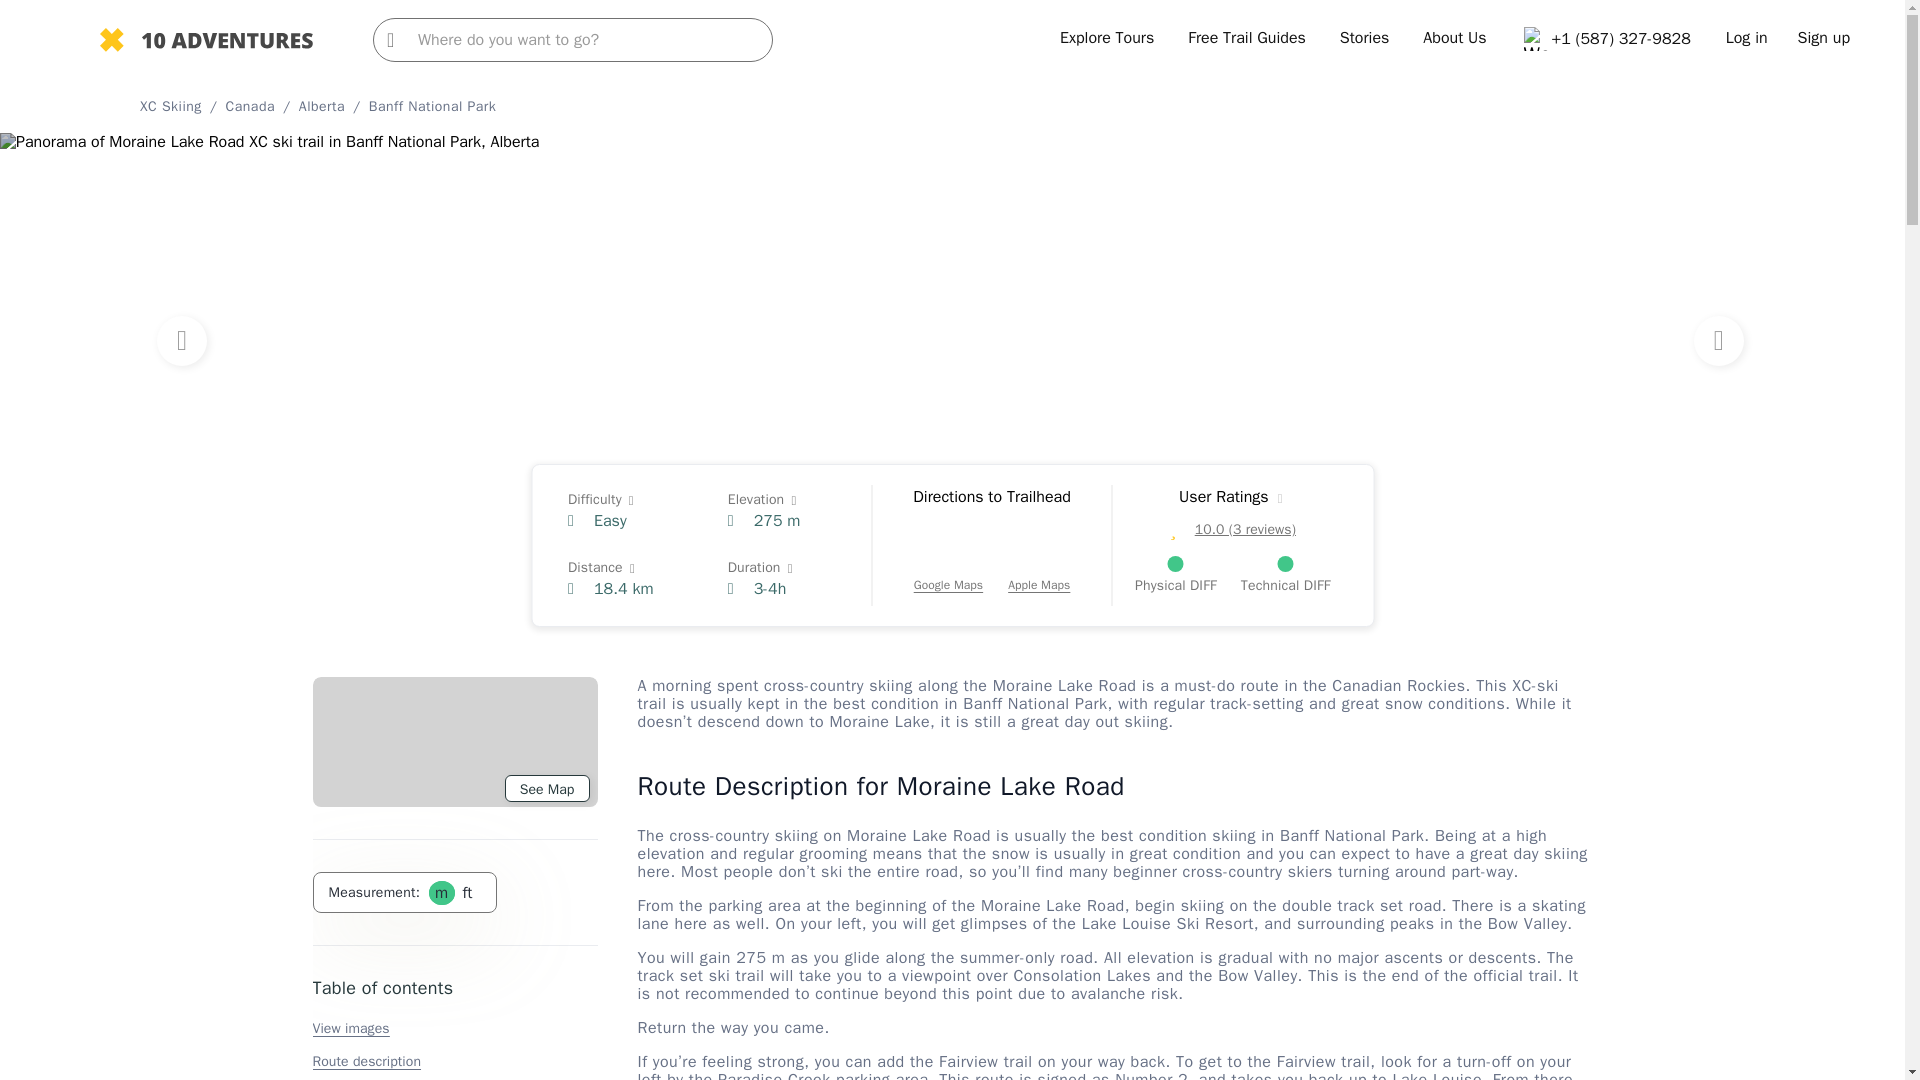 This screenshot has height=1080, width=1920. What do you see at coordinates (432, 106) in the screenshot?
I see `Banff National Park` at bounding box center [432, 106].